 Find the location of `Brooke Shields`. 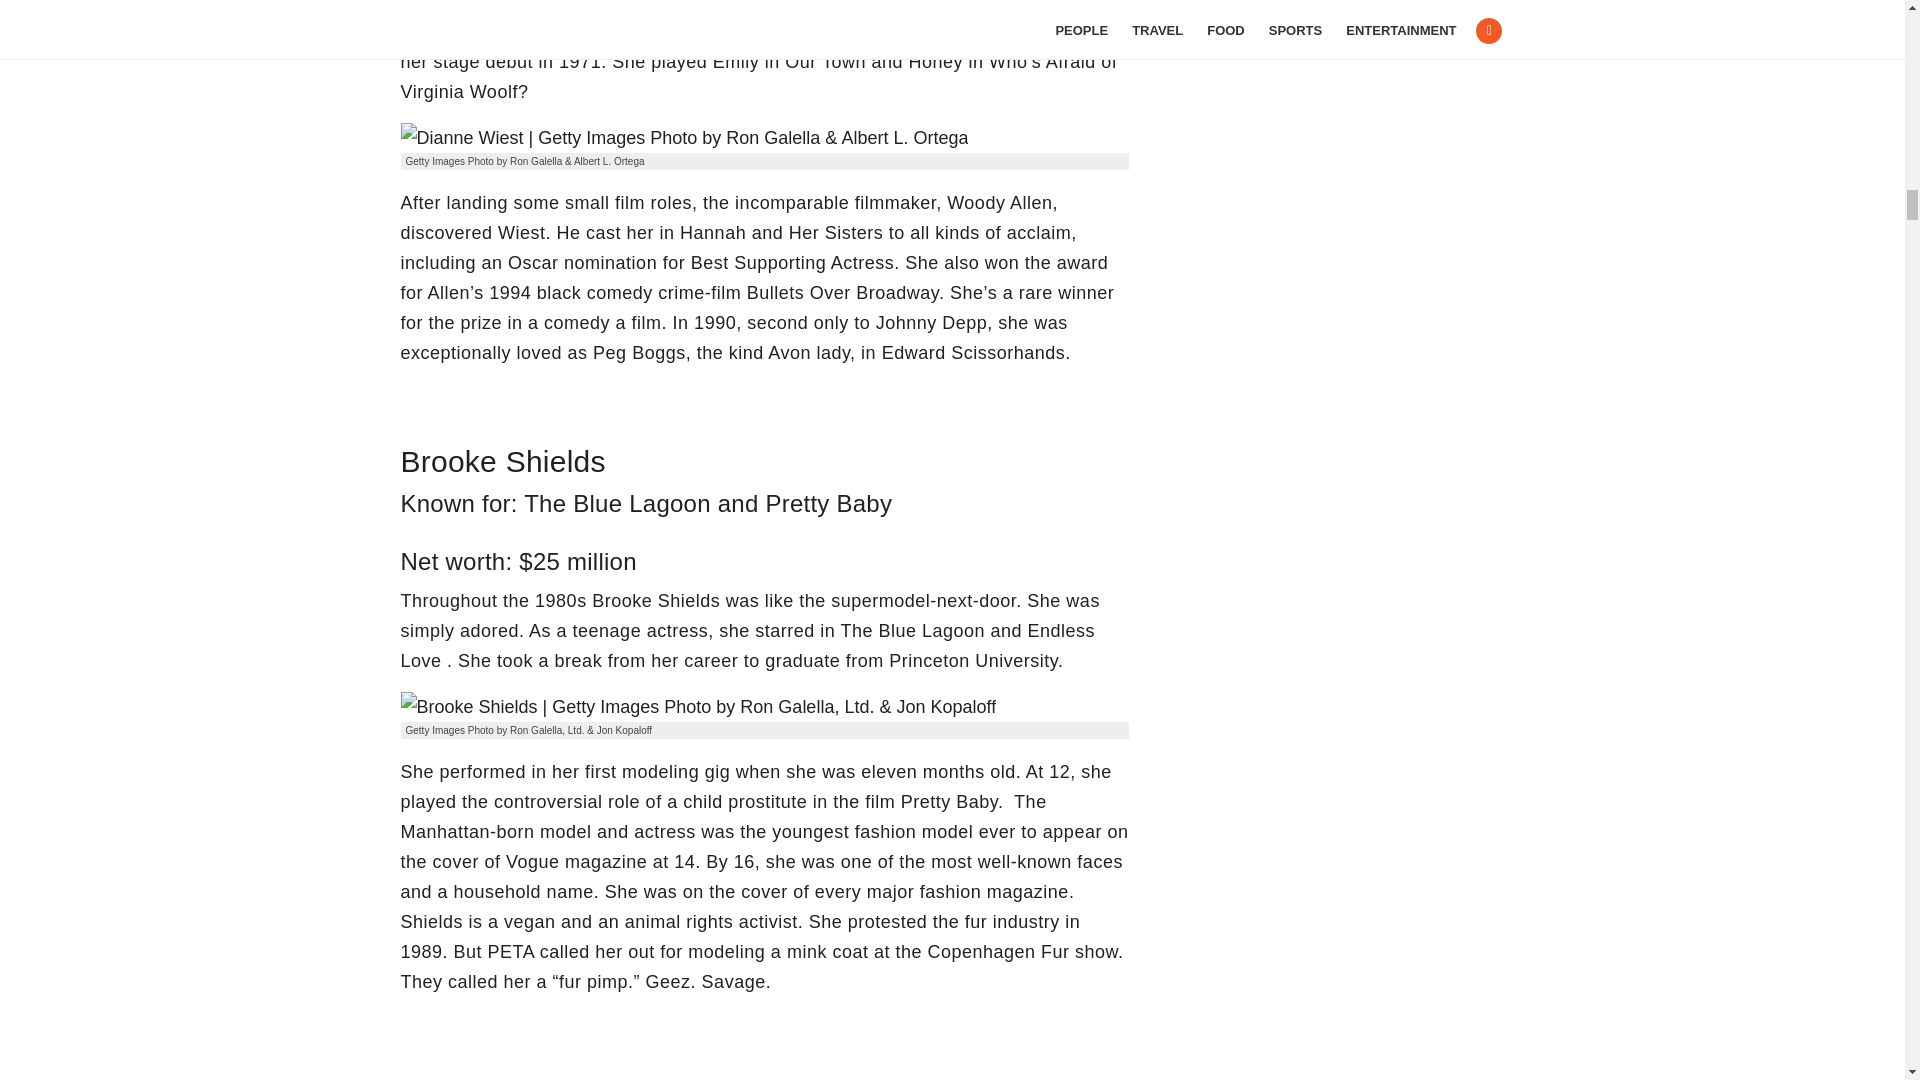

Brooke Shields is located at coordinates (698, 707).